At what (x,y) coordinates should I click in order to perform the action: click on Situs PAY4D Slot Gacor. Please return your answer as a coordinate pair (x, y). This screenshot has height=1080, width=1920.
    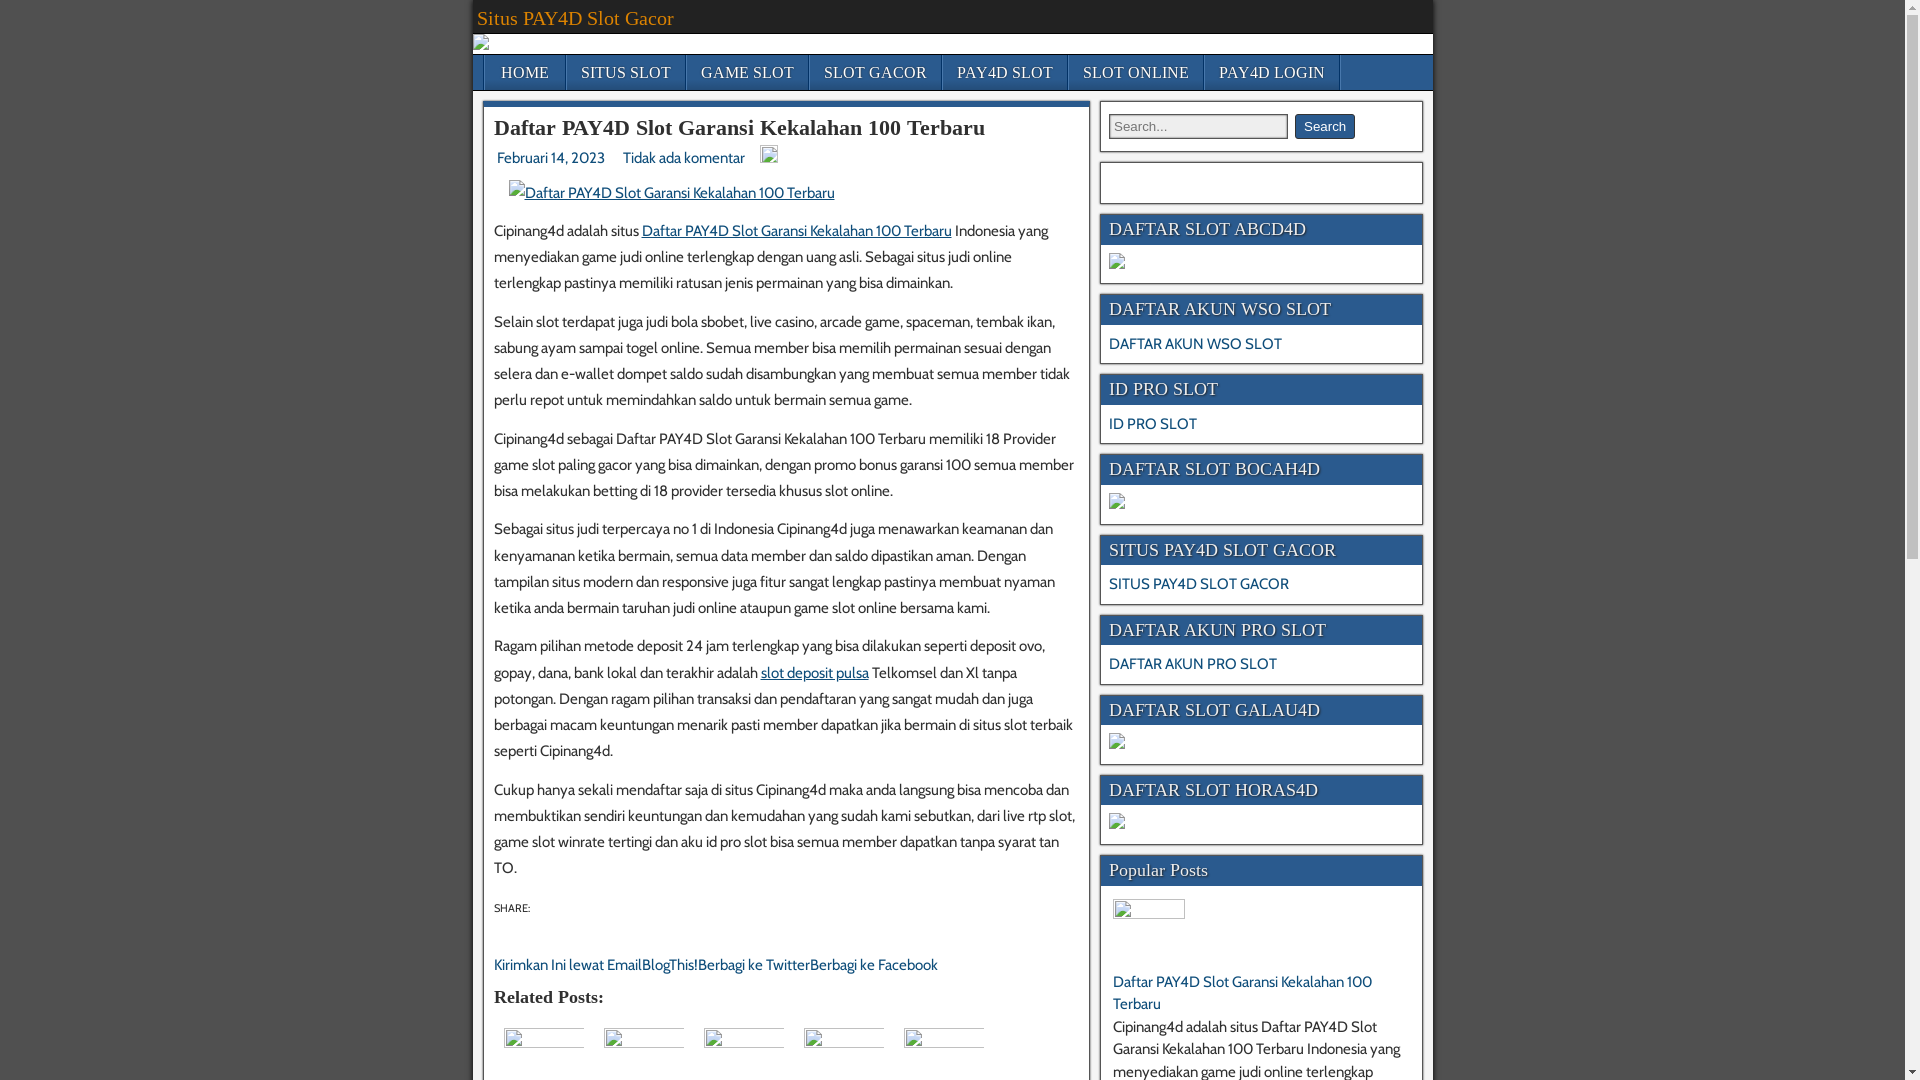
    Looking at the image, I should click on (574, 19).